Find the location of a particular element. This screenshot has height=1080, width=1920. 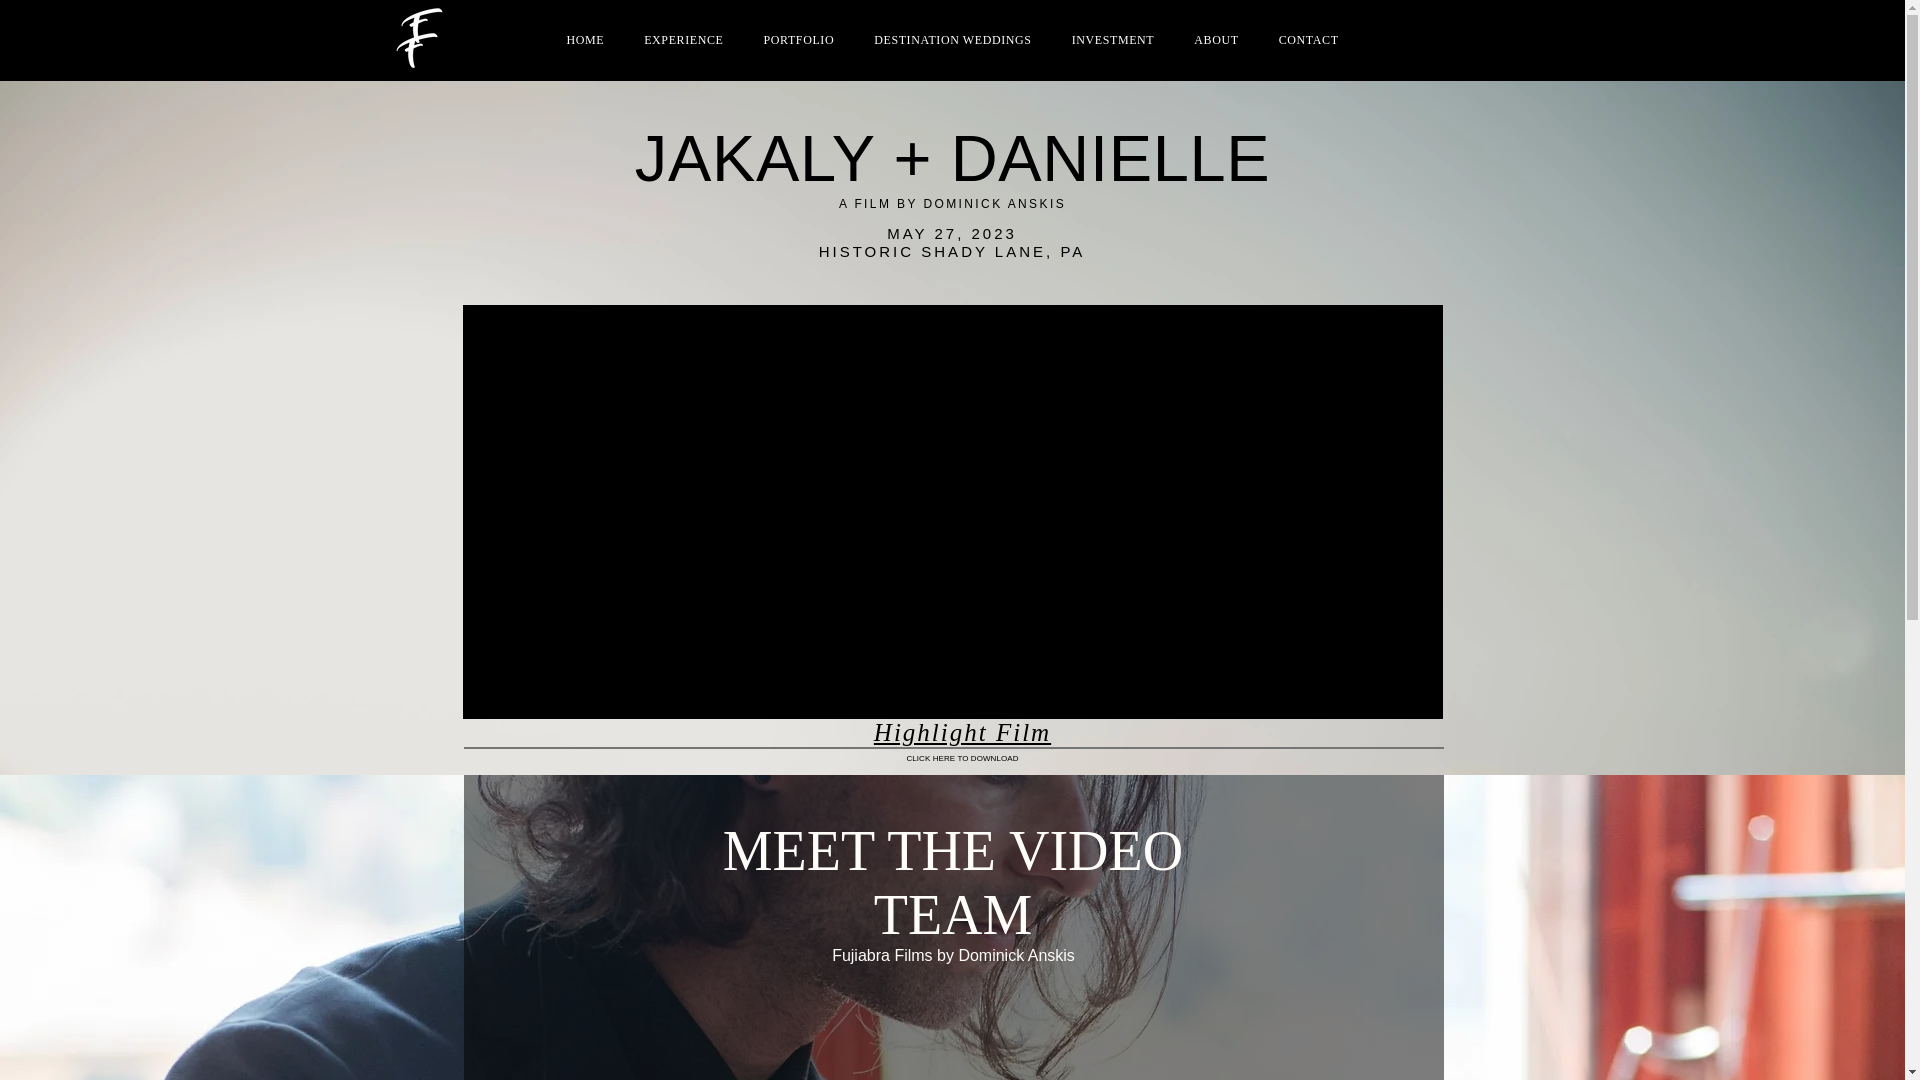

Highlight Film is located at coordinates (962, 732).